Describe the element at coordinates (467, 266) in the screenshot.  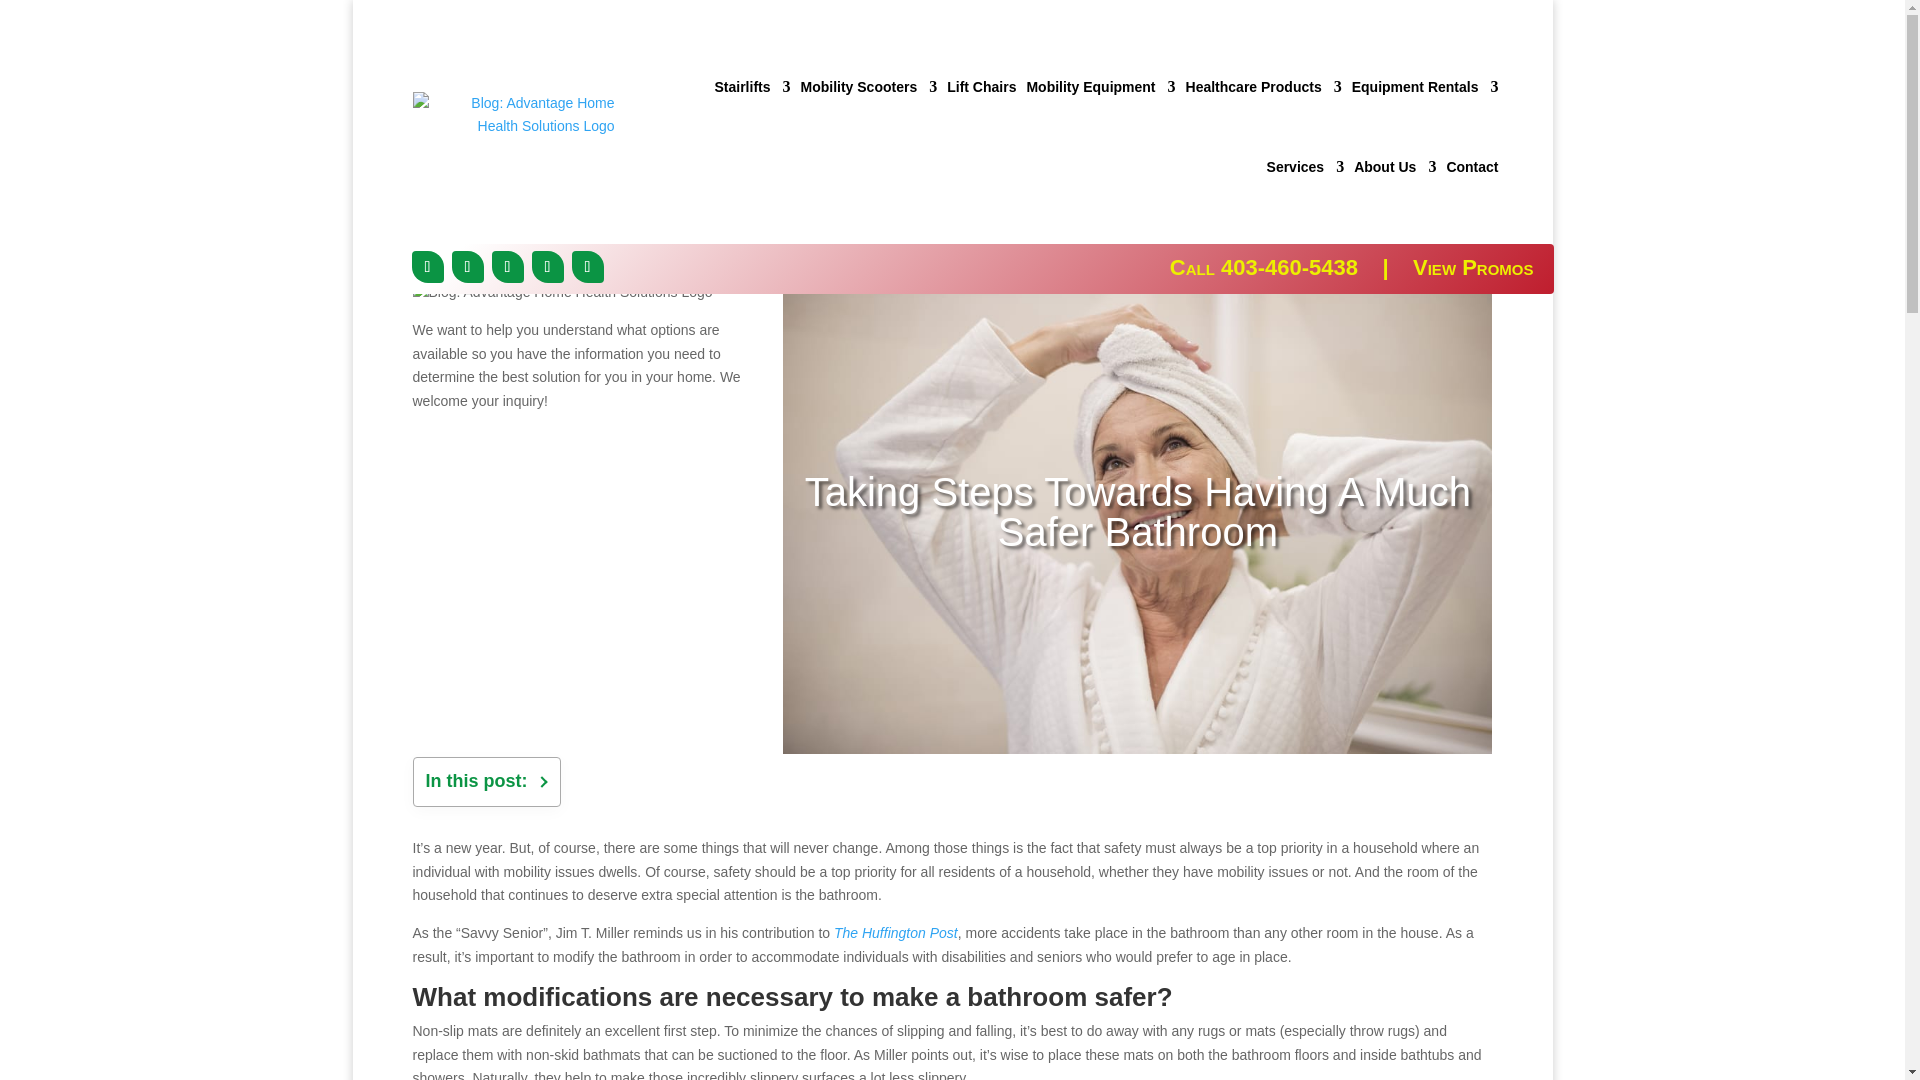
I see `Follow on X` at that location.